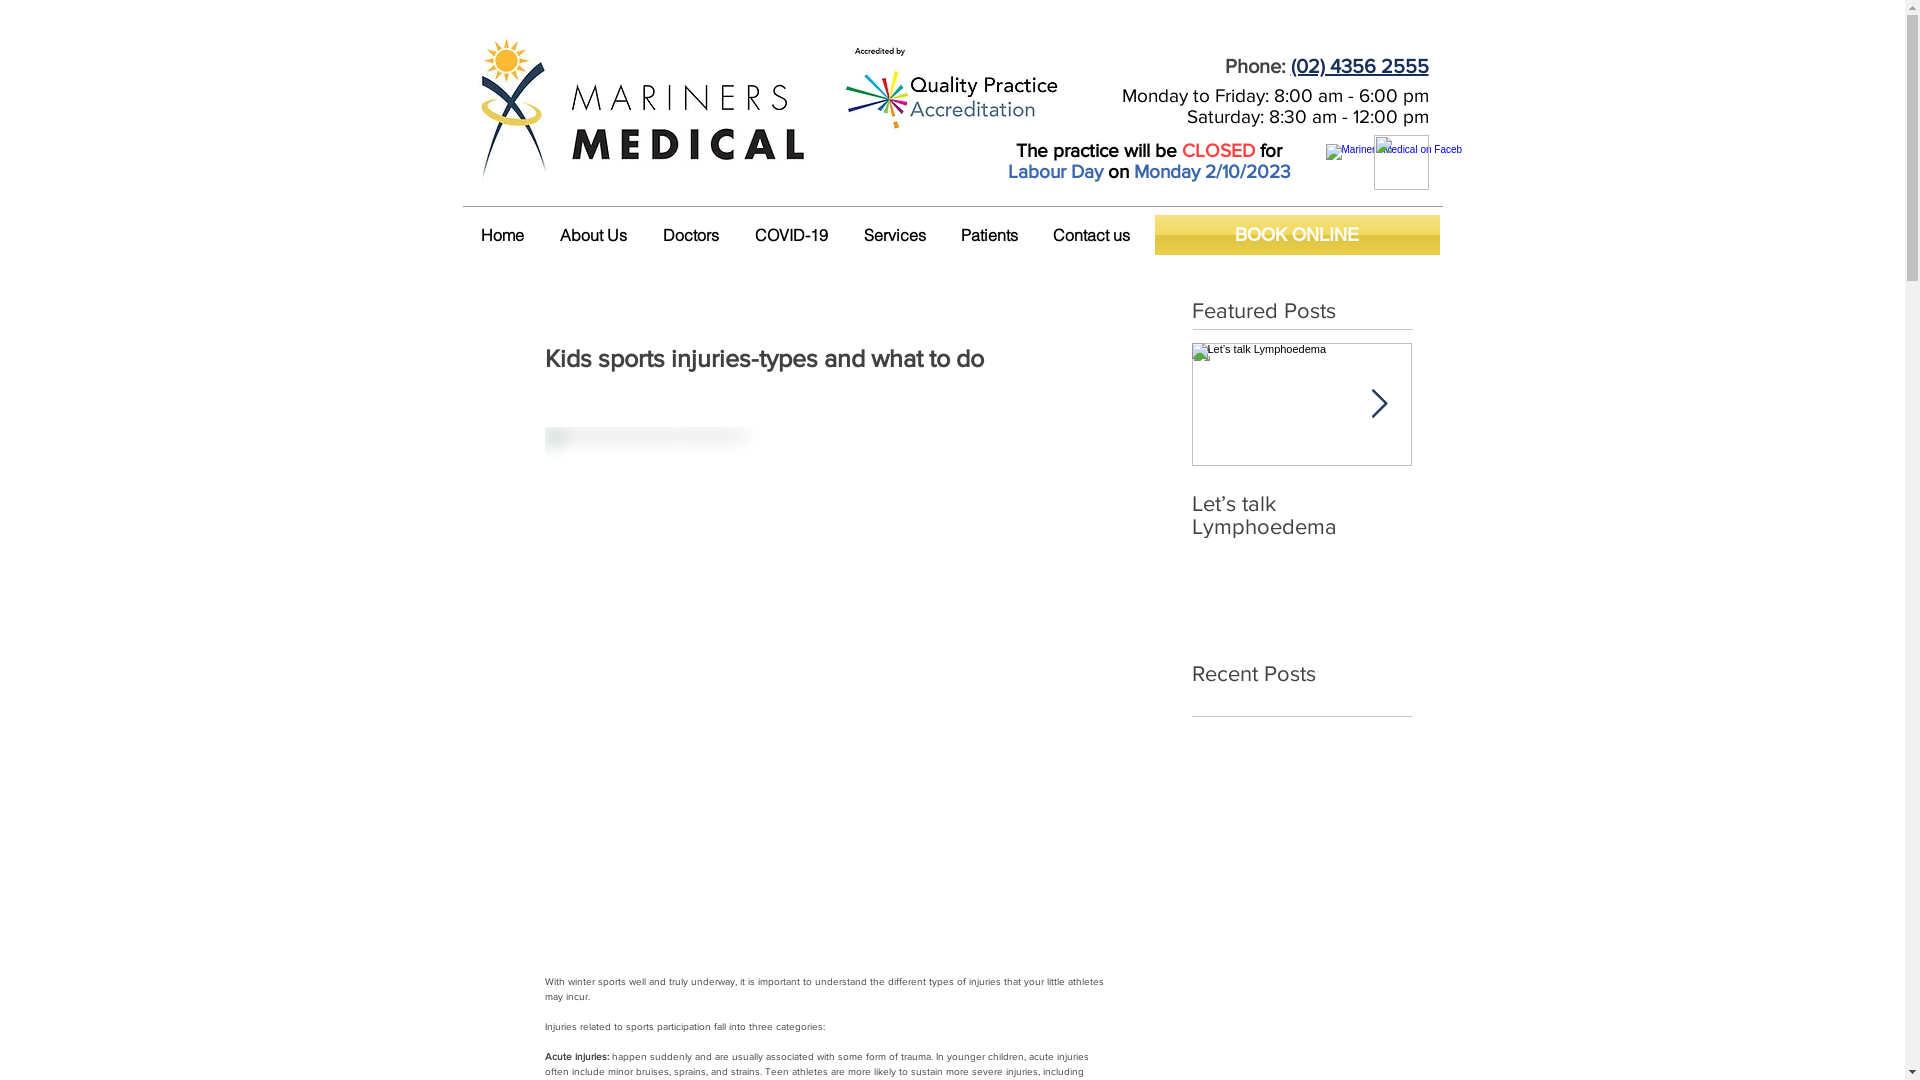 The image size is (1920, 1080). I want to click on The practice will be, so click(1099, 150).